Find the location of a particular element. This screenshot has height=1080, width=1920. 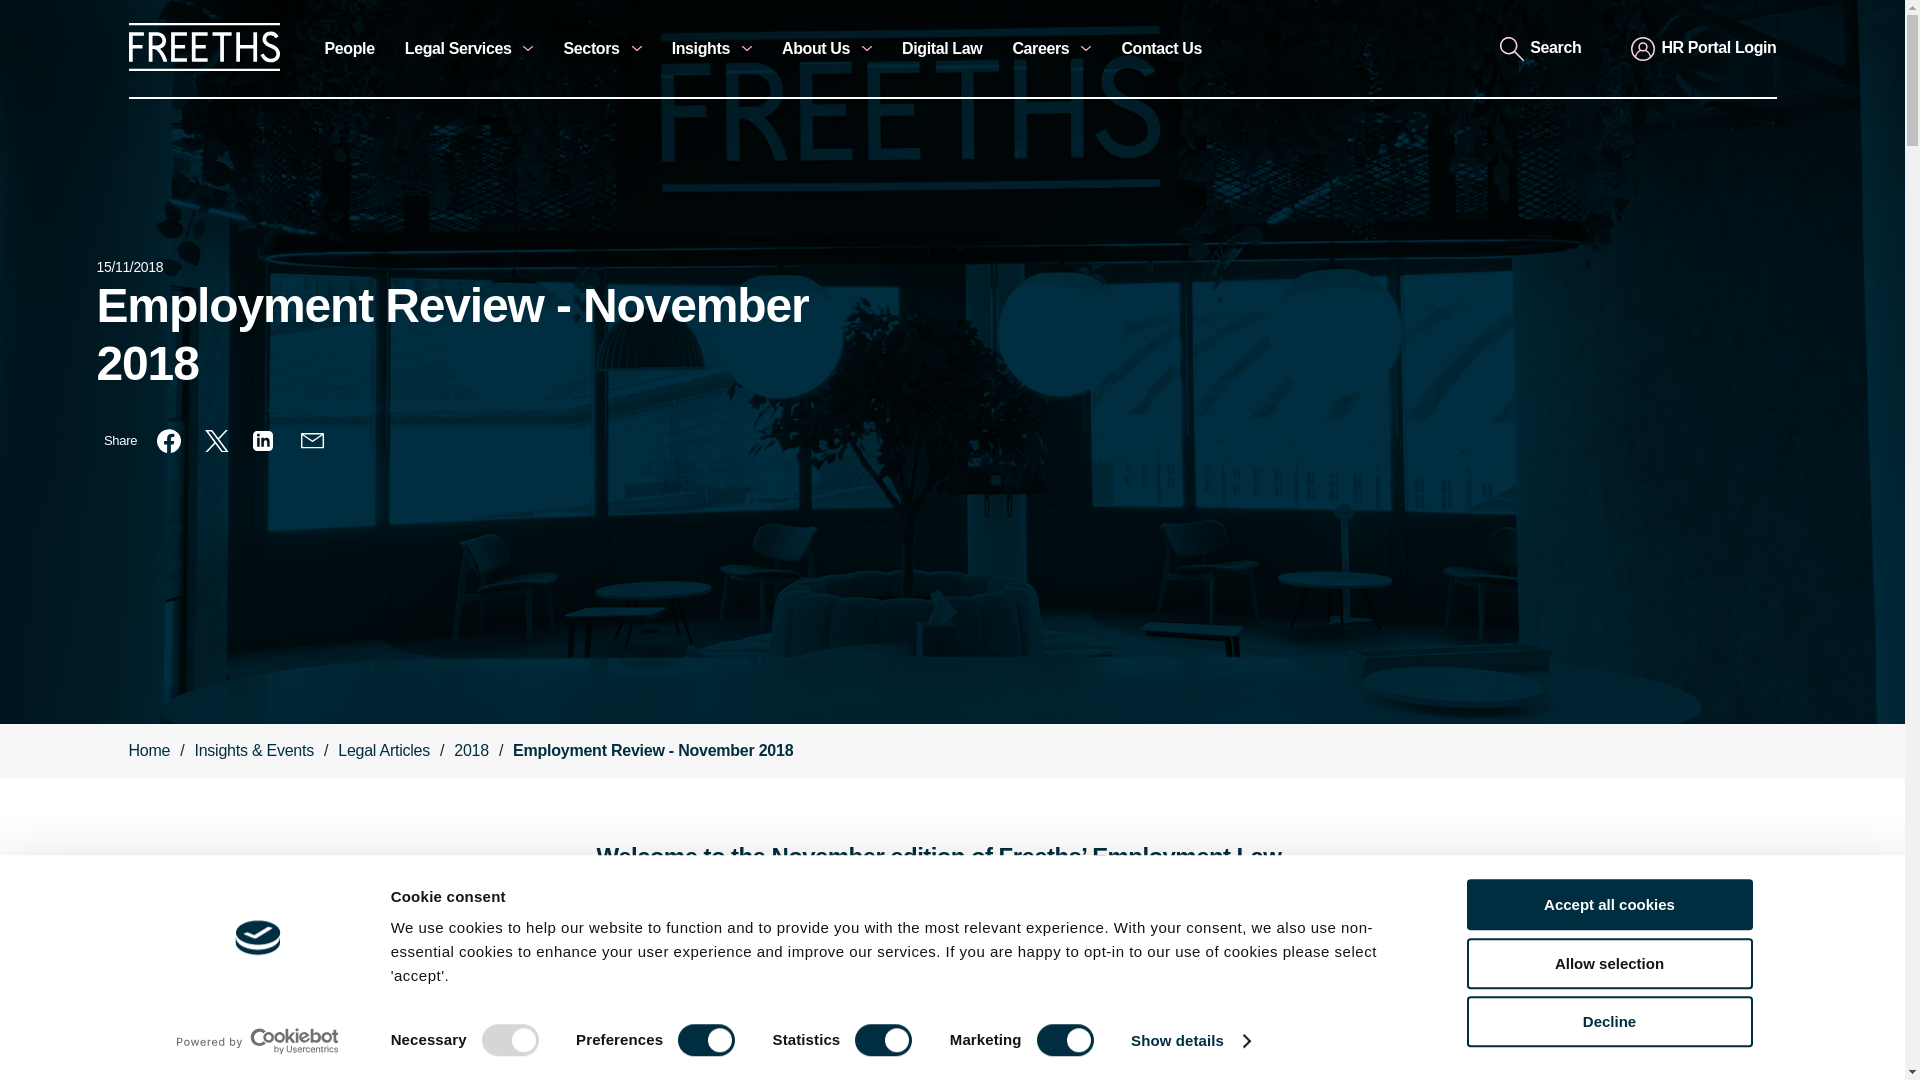

Share via X is located at coordinates (216, 440).